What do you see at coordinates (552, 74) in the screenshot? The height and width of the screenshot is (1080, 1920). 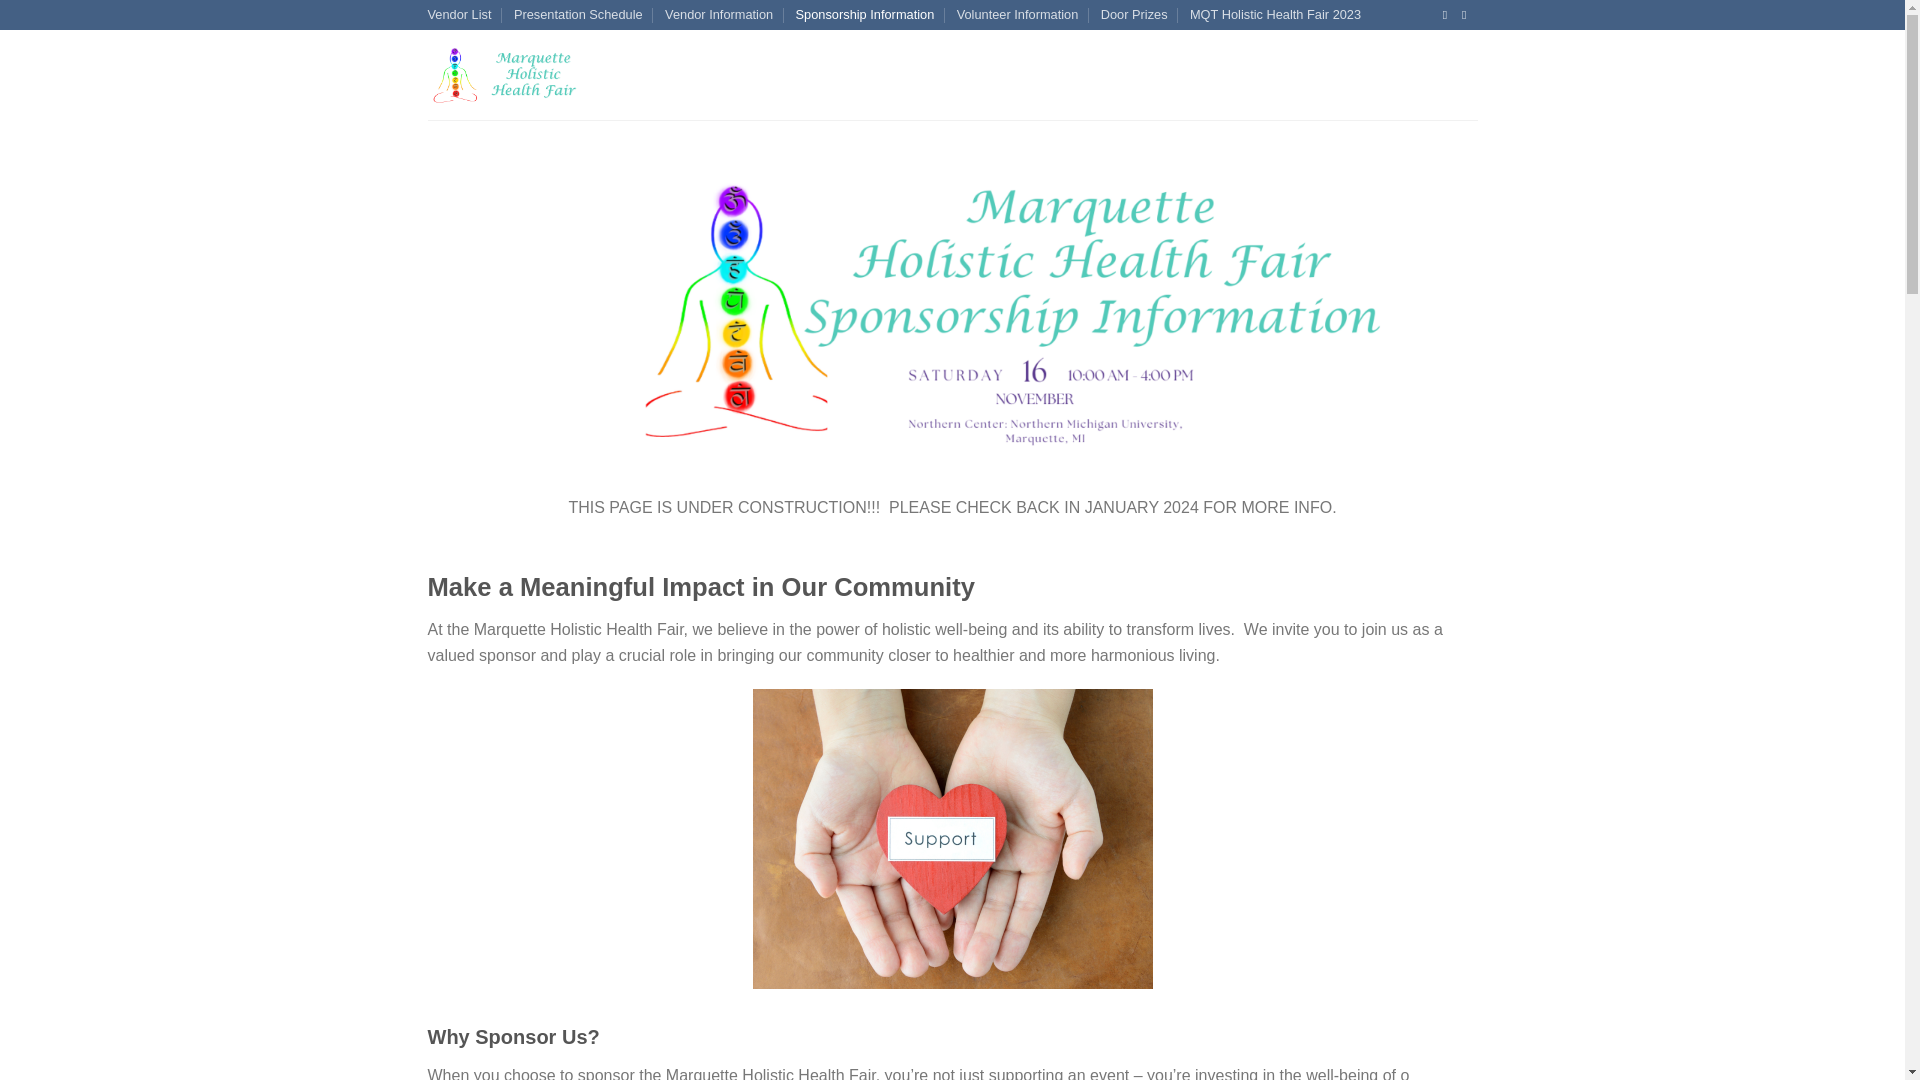 I see `Marquette Holistic Health Fair` at bounding box center [552, 74].